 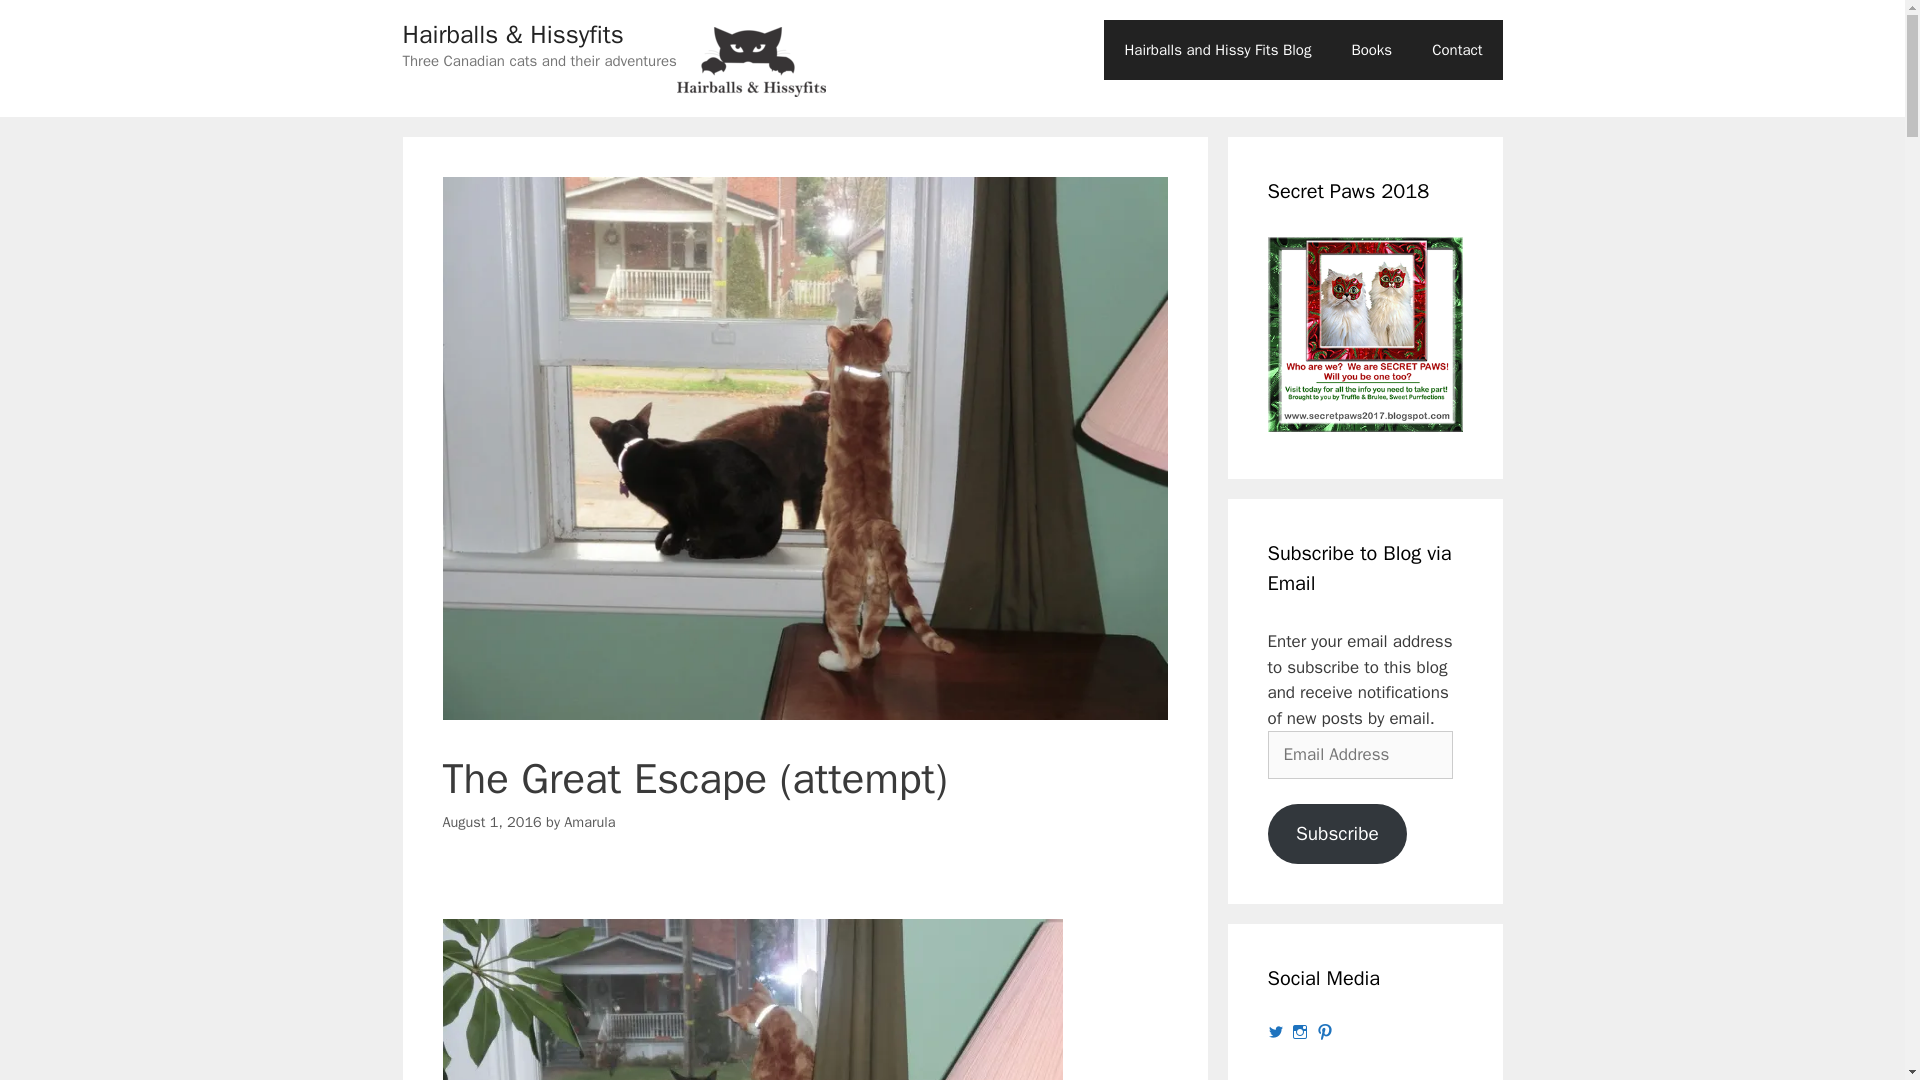 What do you see at coordinates (1217, 50) in the screenshot?
I see `Hairballs and Hissy Fits Blog` at bounding box center [1217, 50].